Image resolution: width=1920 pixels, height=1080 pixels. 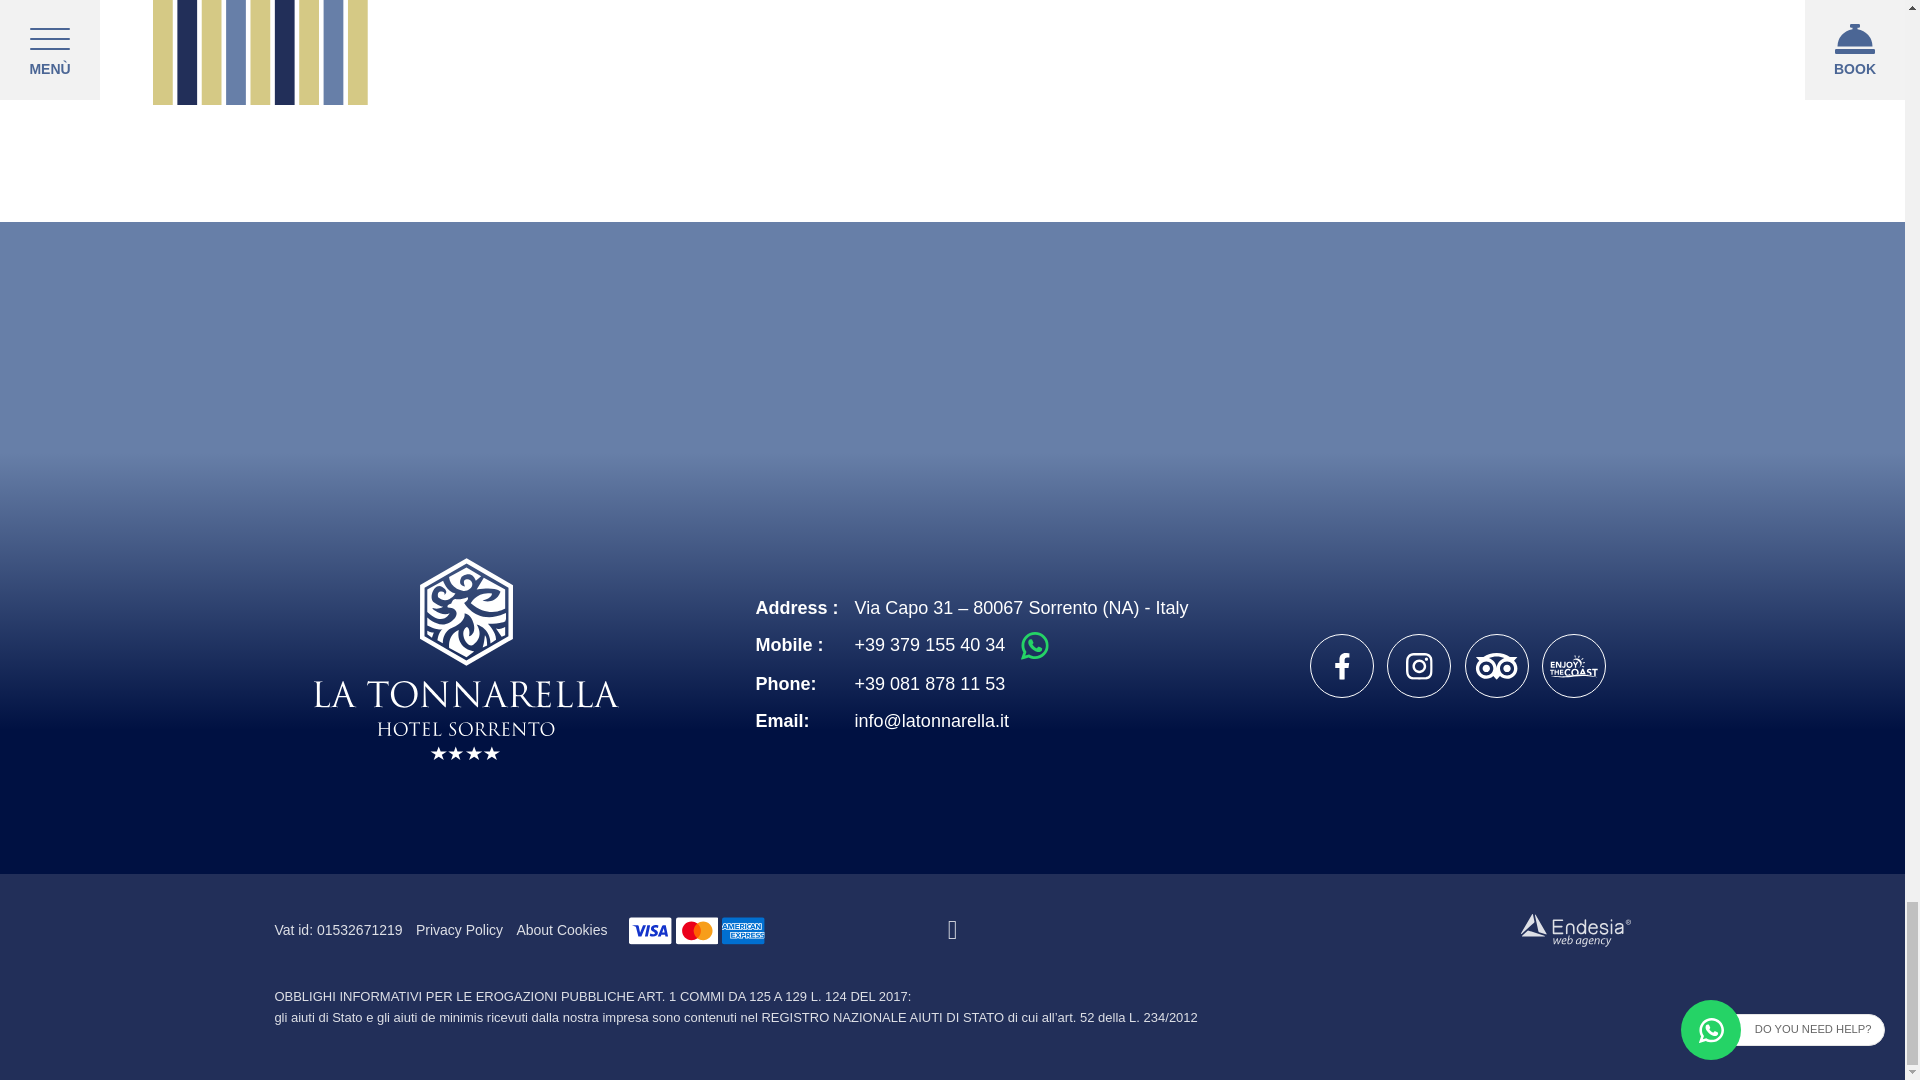 I want to click on Endesia Web agency Sorrento, so click(x=1575, y=930).